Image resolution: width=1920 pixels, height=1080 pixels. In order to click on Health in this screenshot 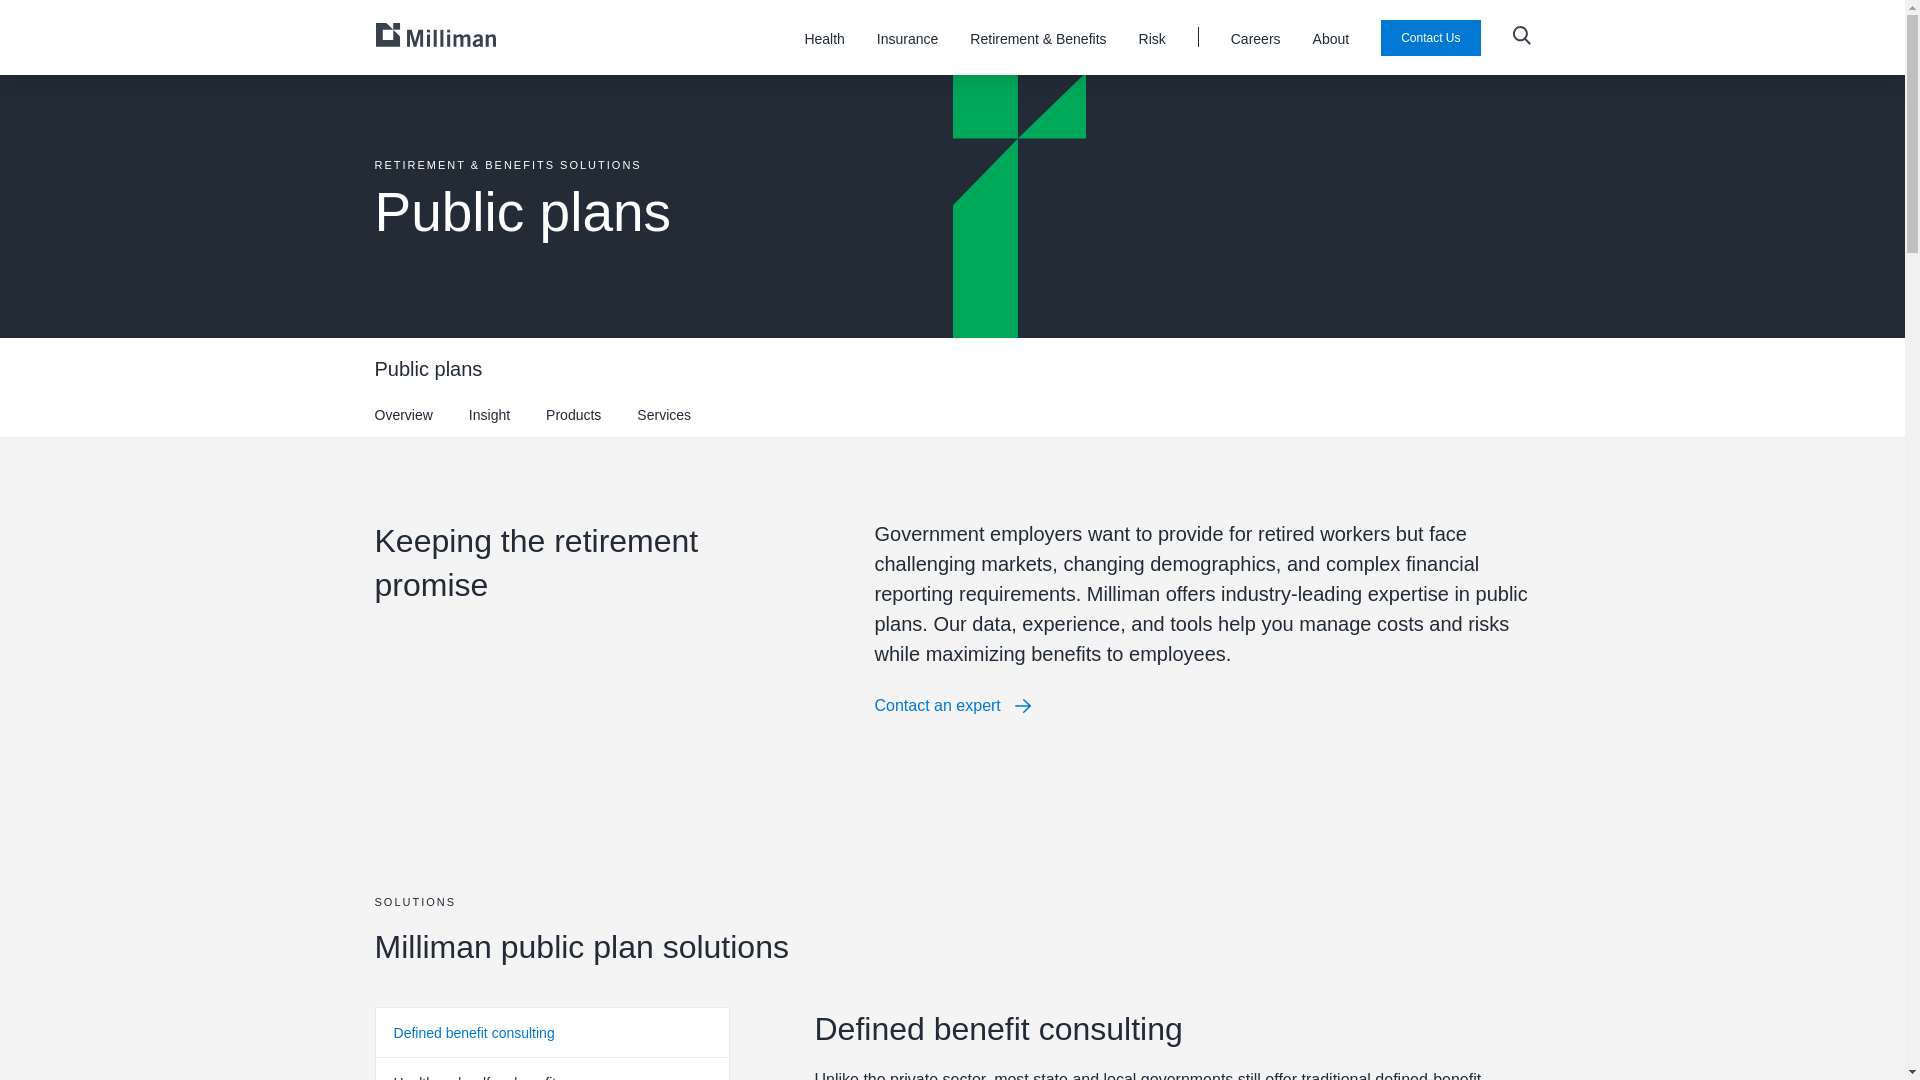, I will do `click(824, 46)`.